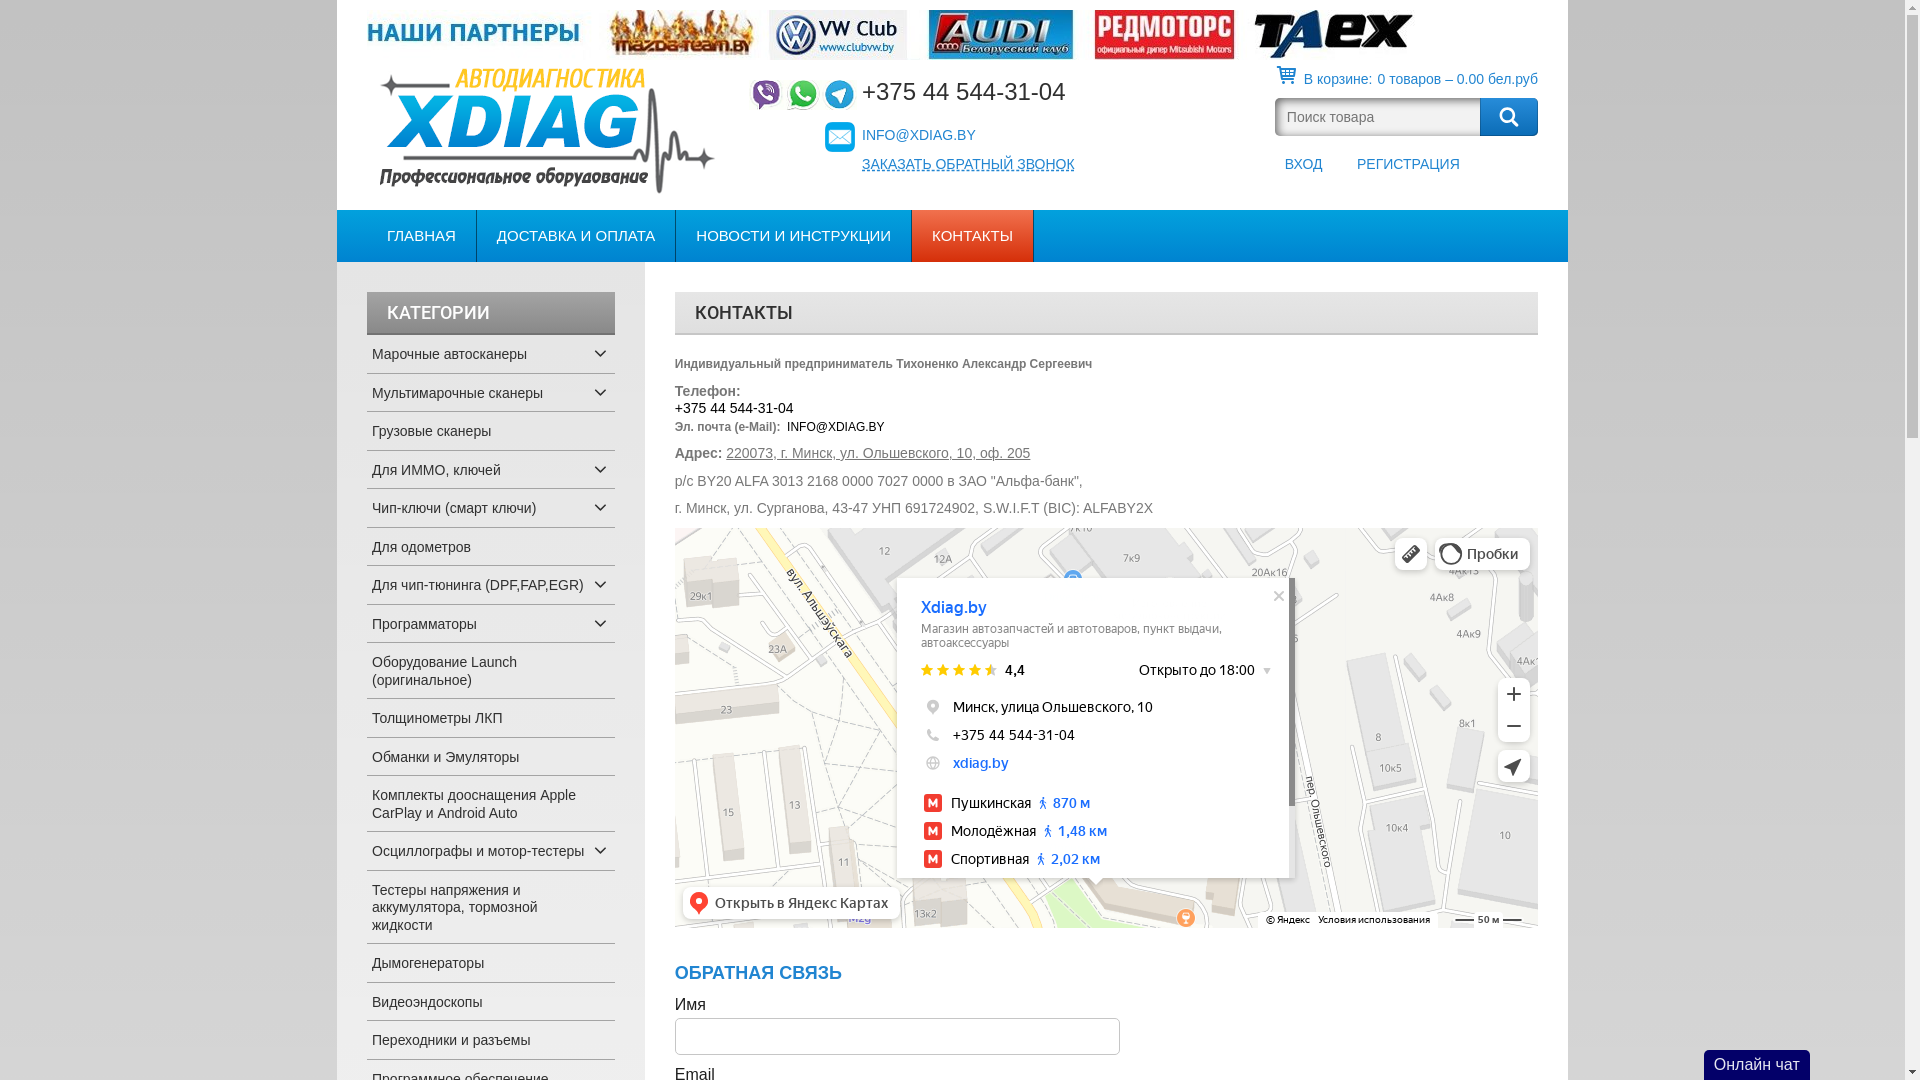 This screenshot has width=1920, height=1080. Describe the element at coordinates (964, 95) in the screenshot. I see `+375 44 544-31-04` at that location.